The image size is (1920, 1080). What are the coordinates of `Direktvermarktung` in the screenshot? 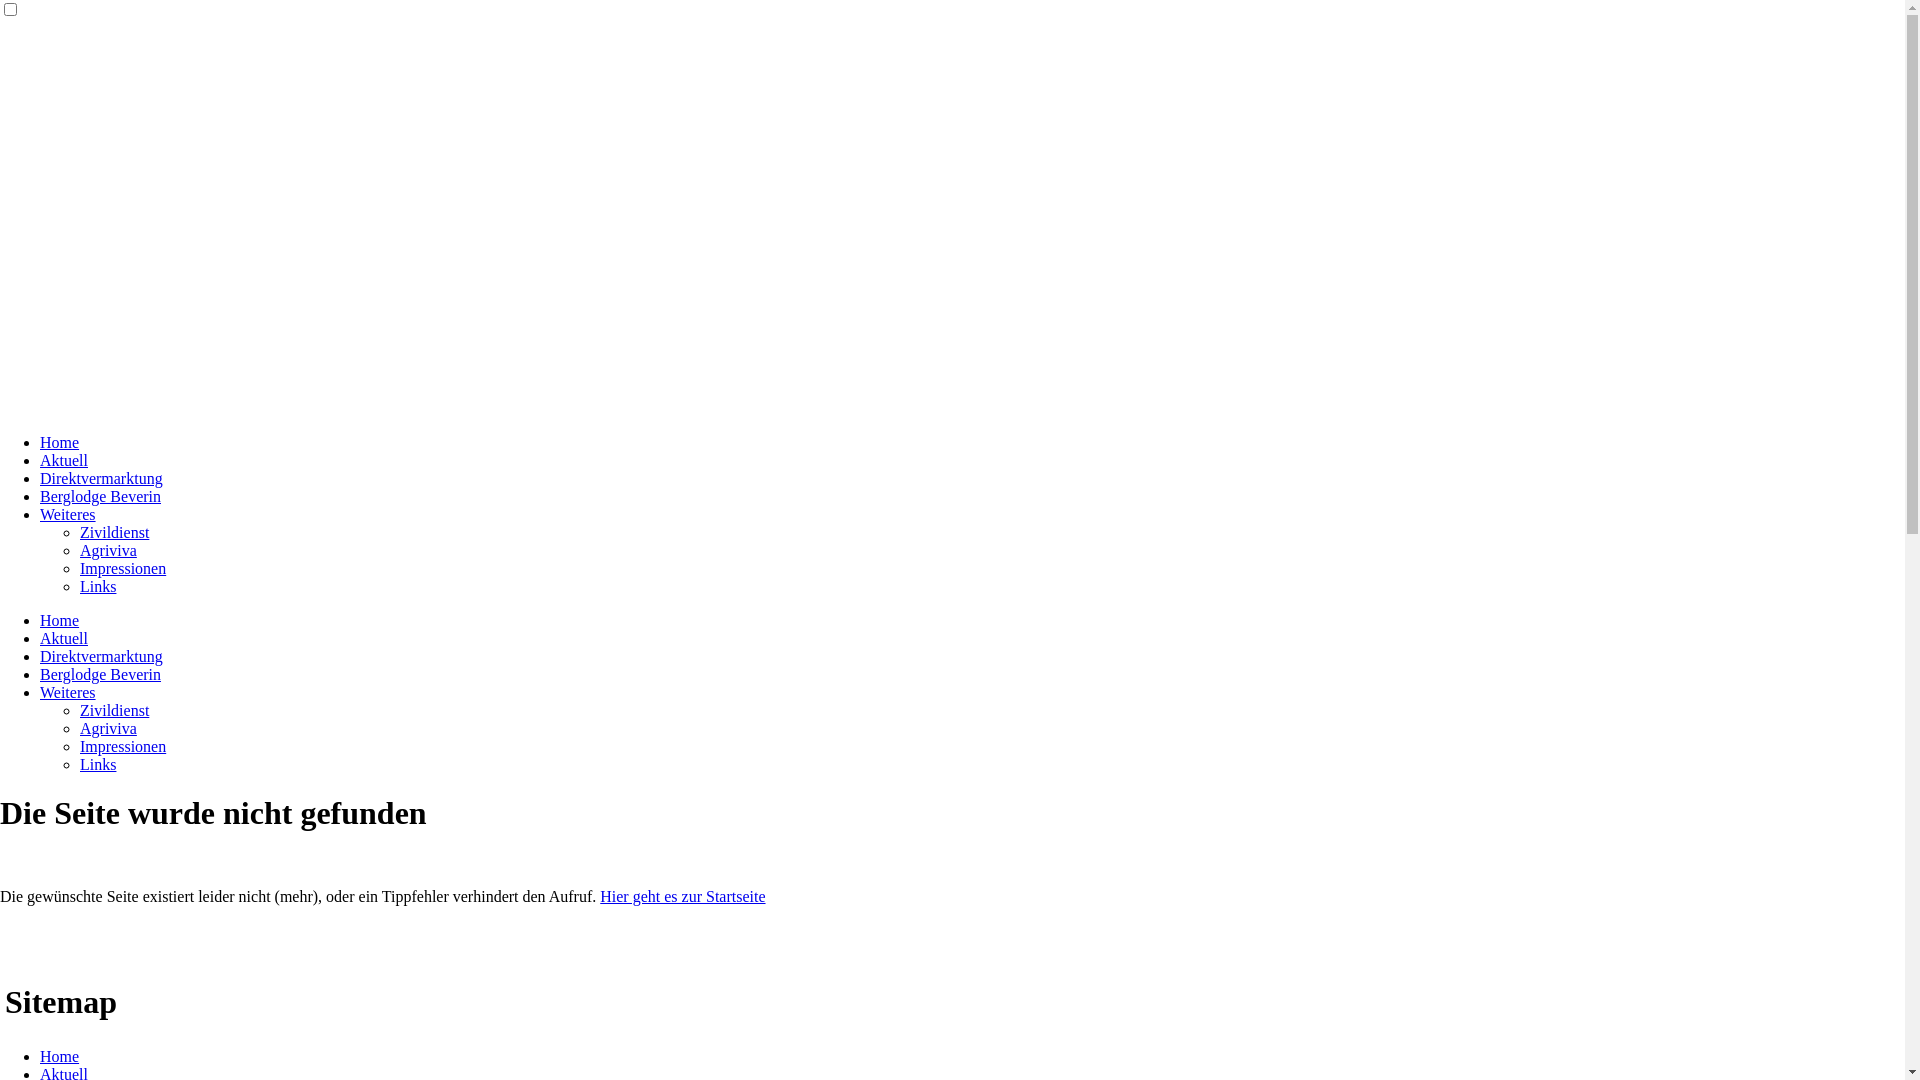 It's located at (102, 656).